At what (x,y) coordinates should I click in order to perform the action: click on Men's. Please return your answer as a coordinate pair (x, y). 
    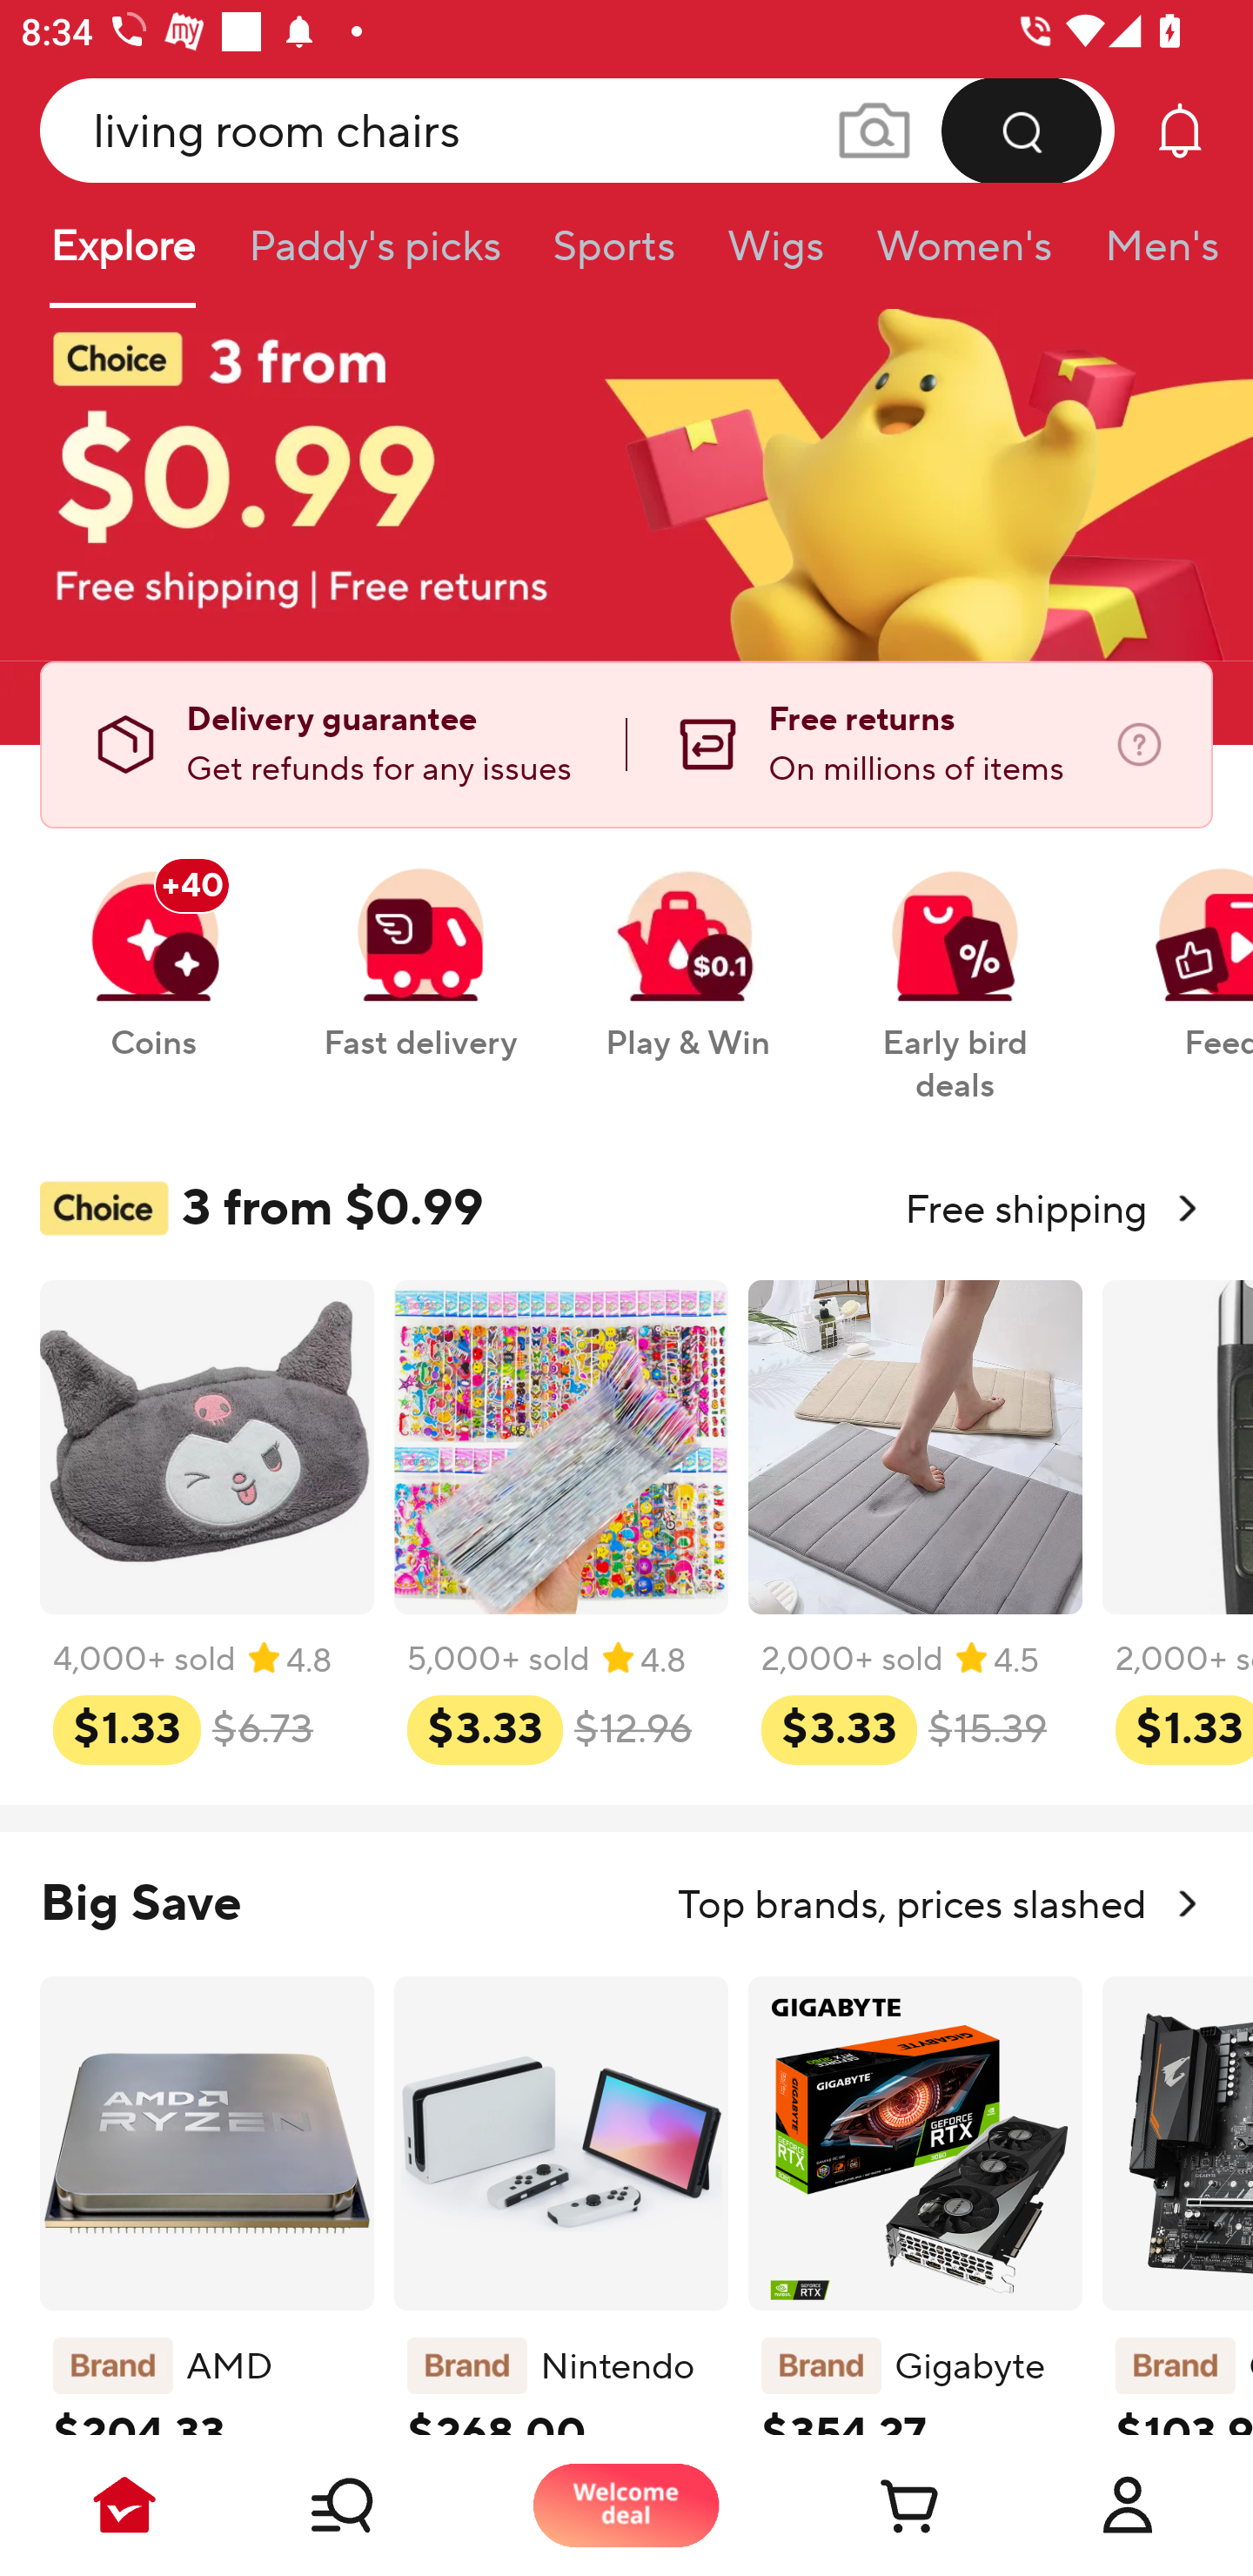
    Looking at the image, I should click on (1152, 256).